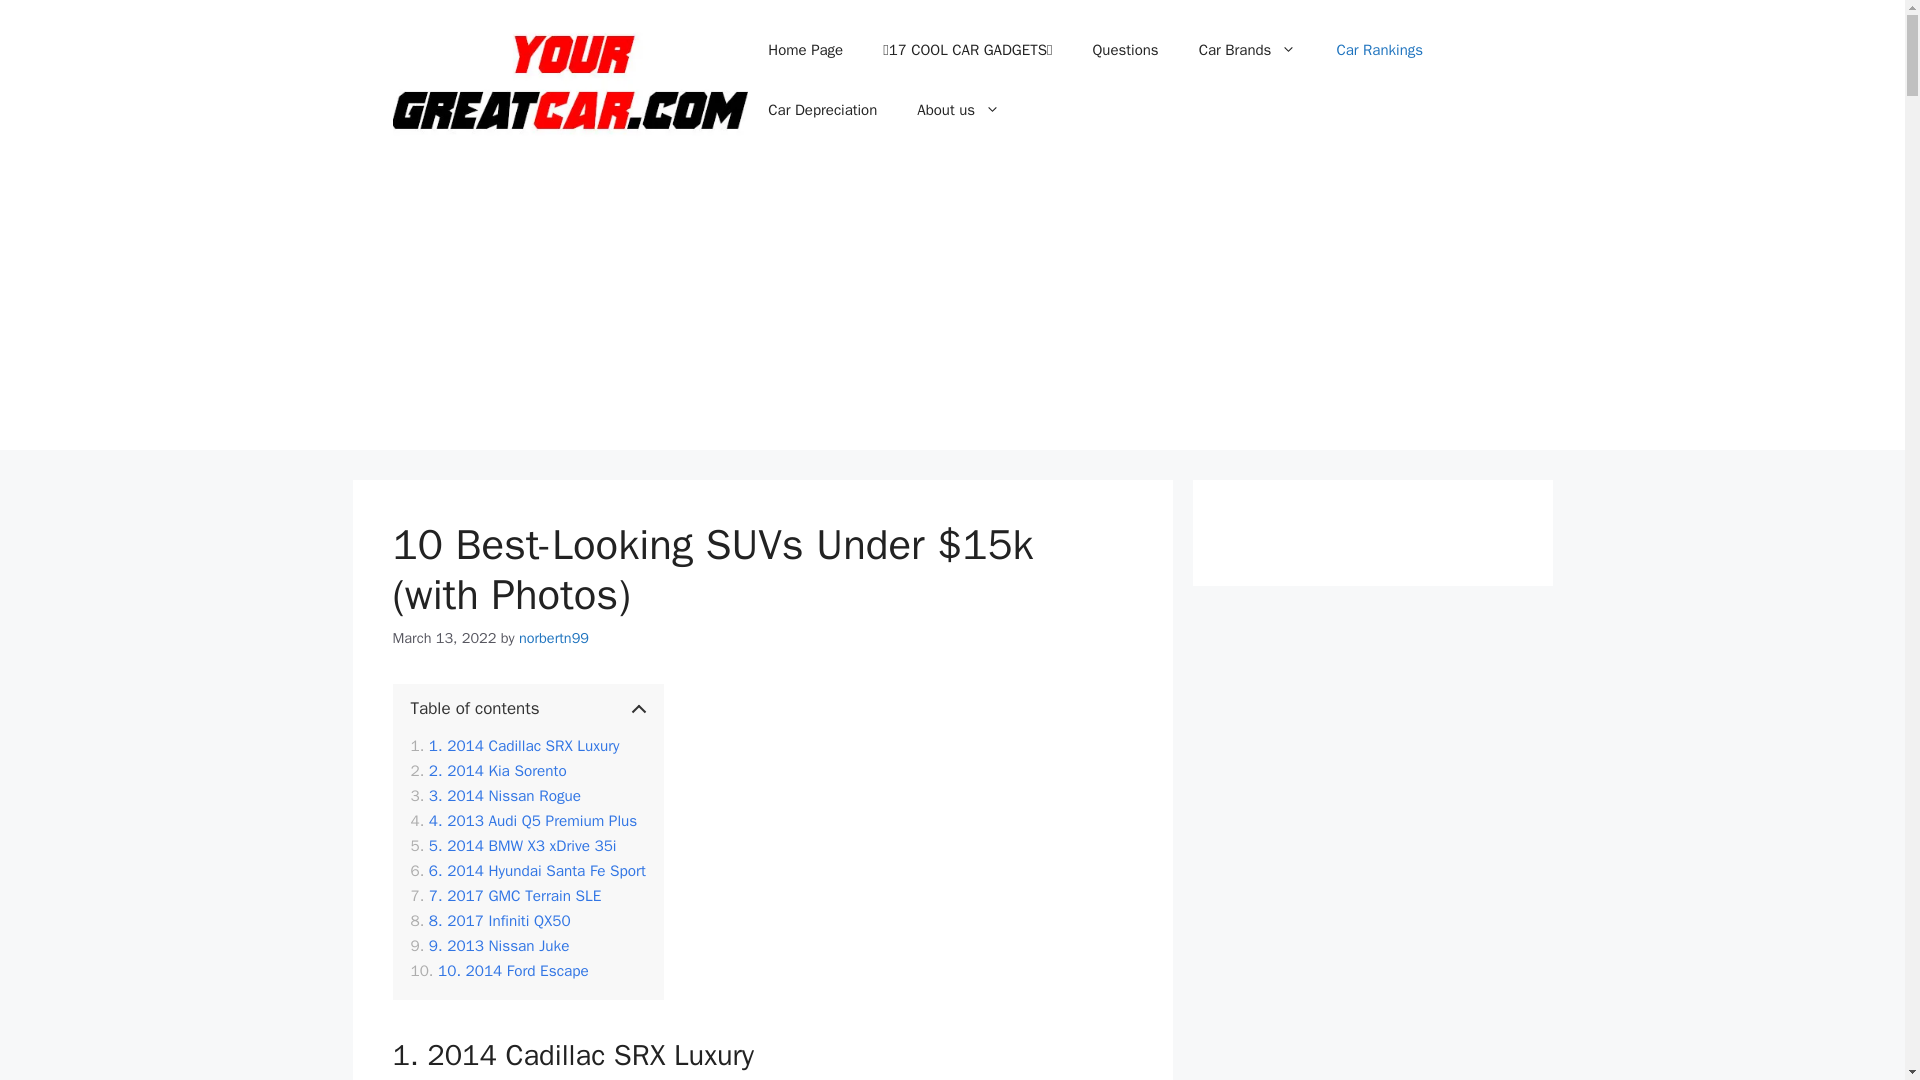 Image resolution: width=1920 pixels, height=1080 pixels. What do you see at coordinates (822, 110) in the screenshot?
I see `Car Depreciation` at bounding box center [822, 110].